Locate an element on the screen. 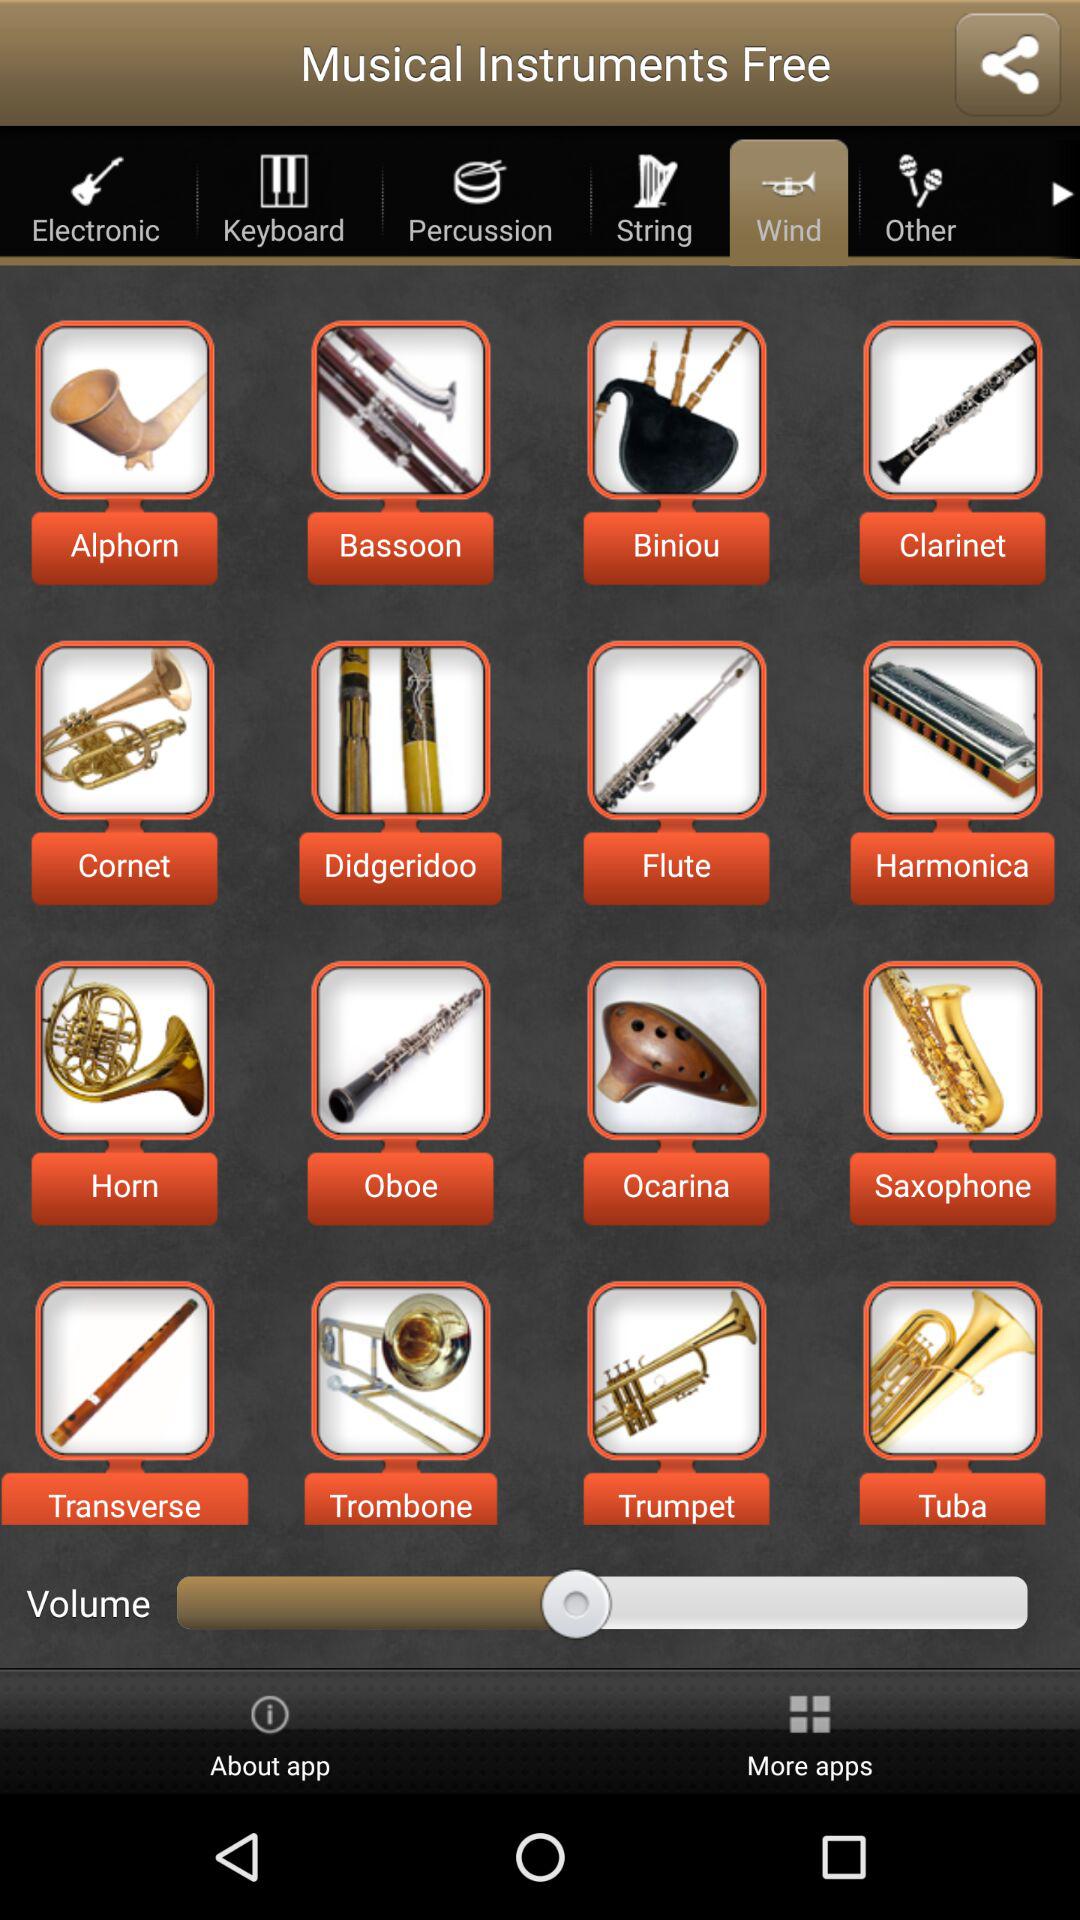 This screenshot has width=1080, height=1920. click to flute option is located at coordinates (676, 730).